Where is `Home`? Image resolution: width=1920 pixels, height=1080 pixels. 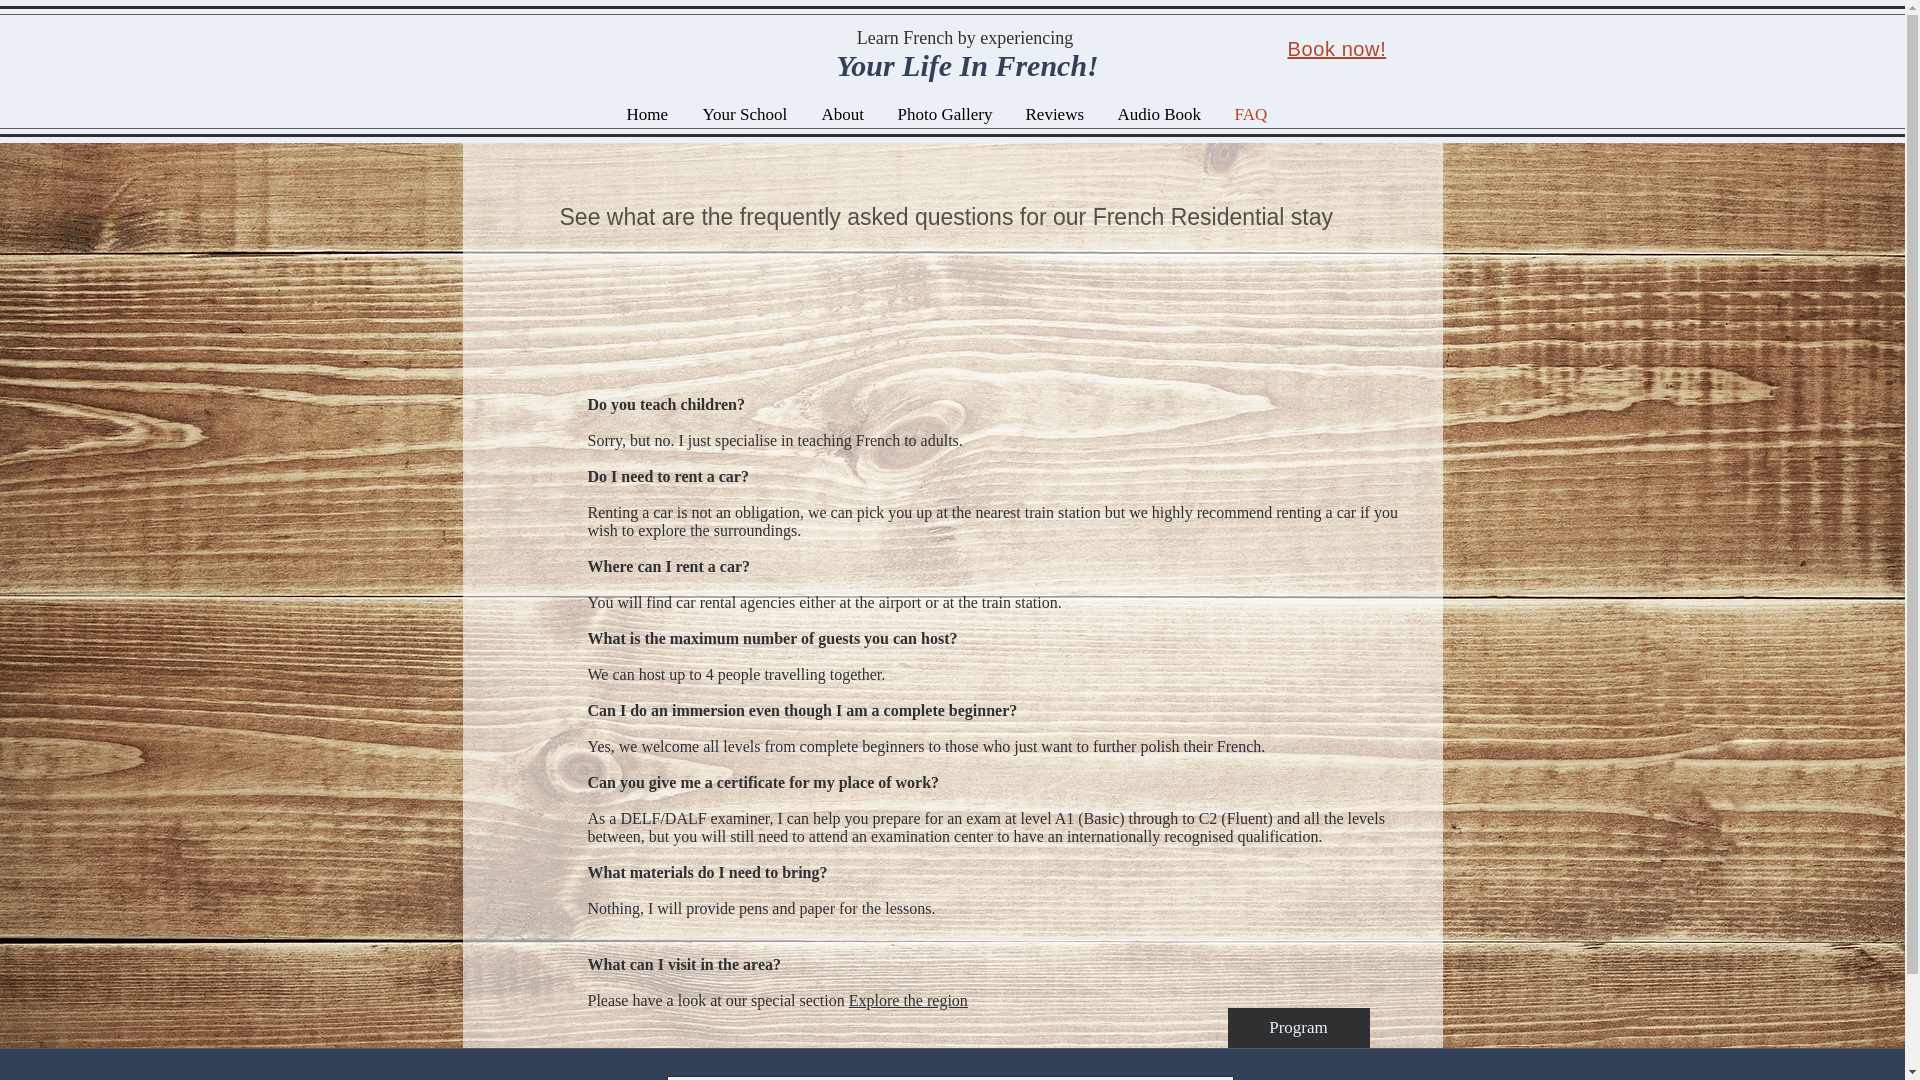 Home is located at coordinates (650, 114).